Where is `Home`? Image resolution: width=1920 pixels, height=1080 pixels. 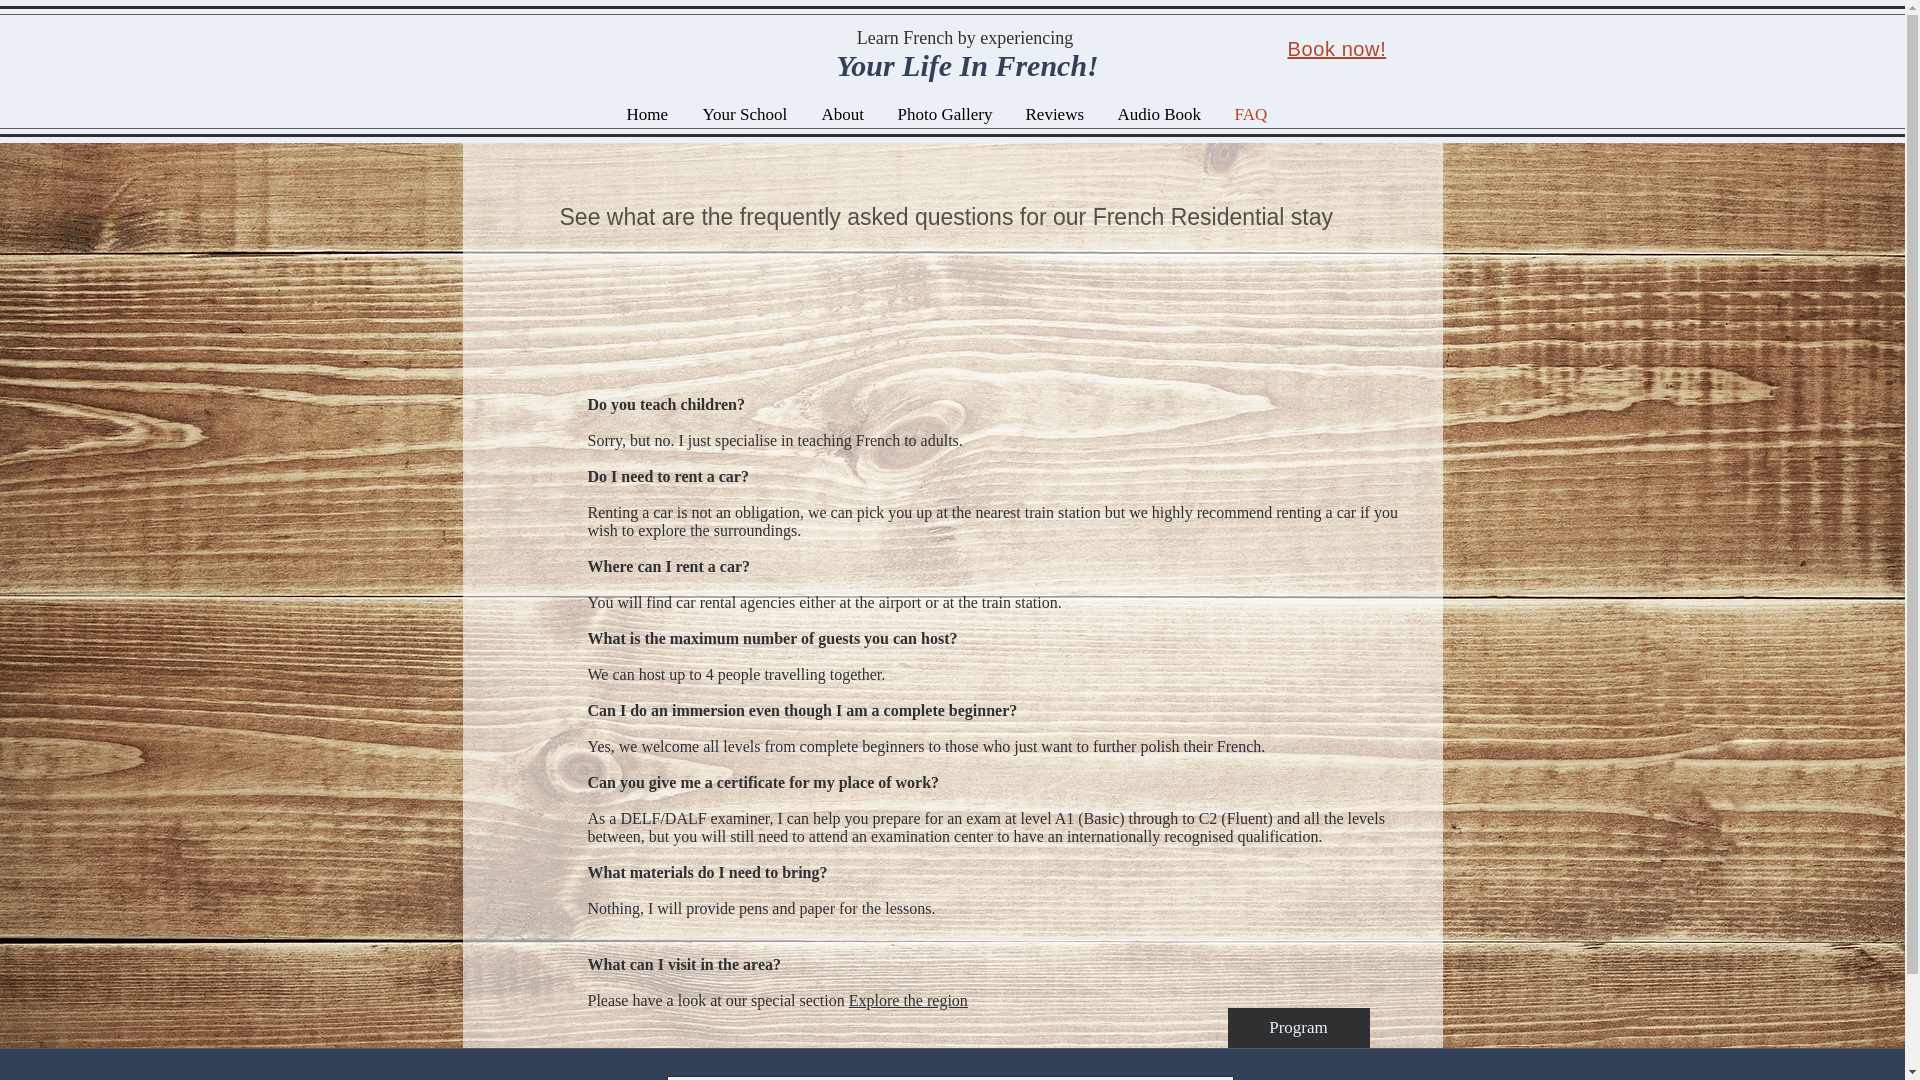 Home is located at coordinates (650, 114).